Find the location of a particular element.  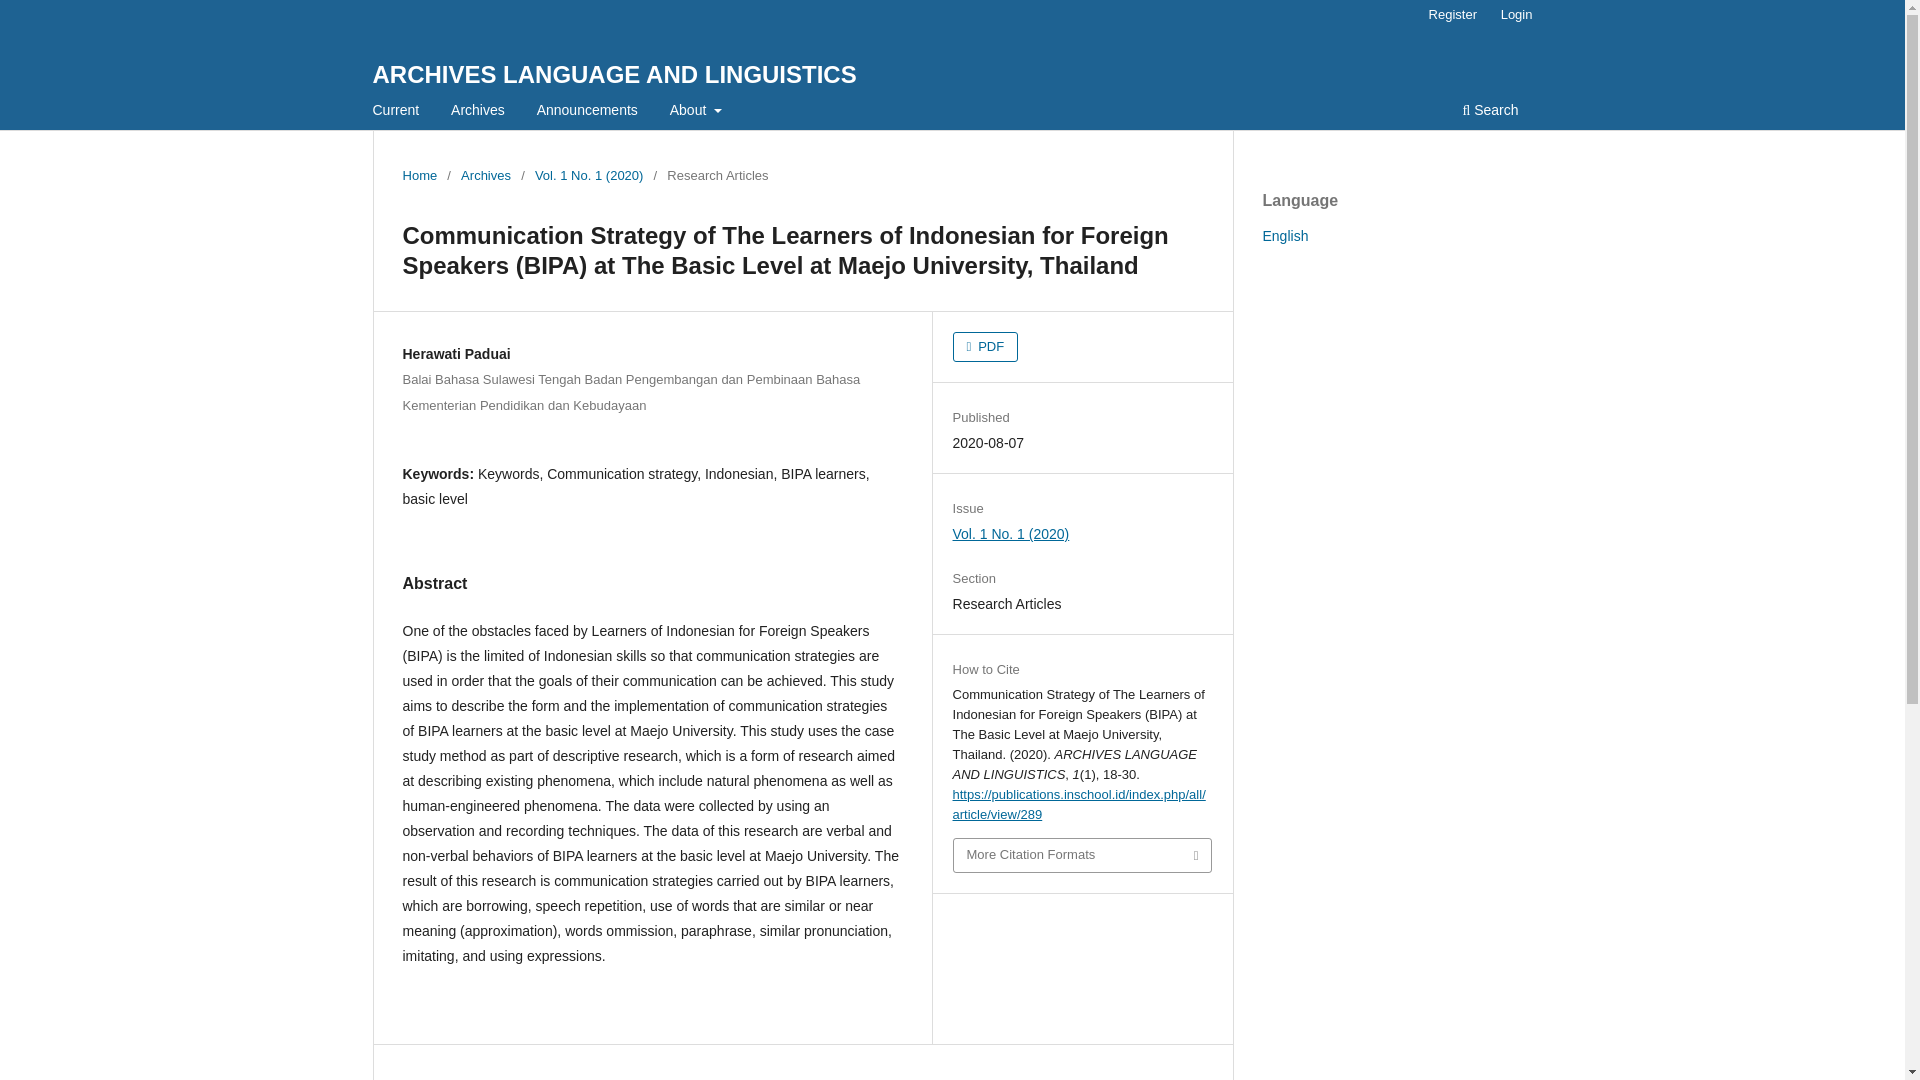

Login is located at coordinates (1517, 15).